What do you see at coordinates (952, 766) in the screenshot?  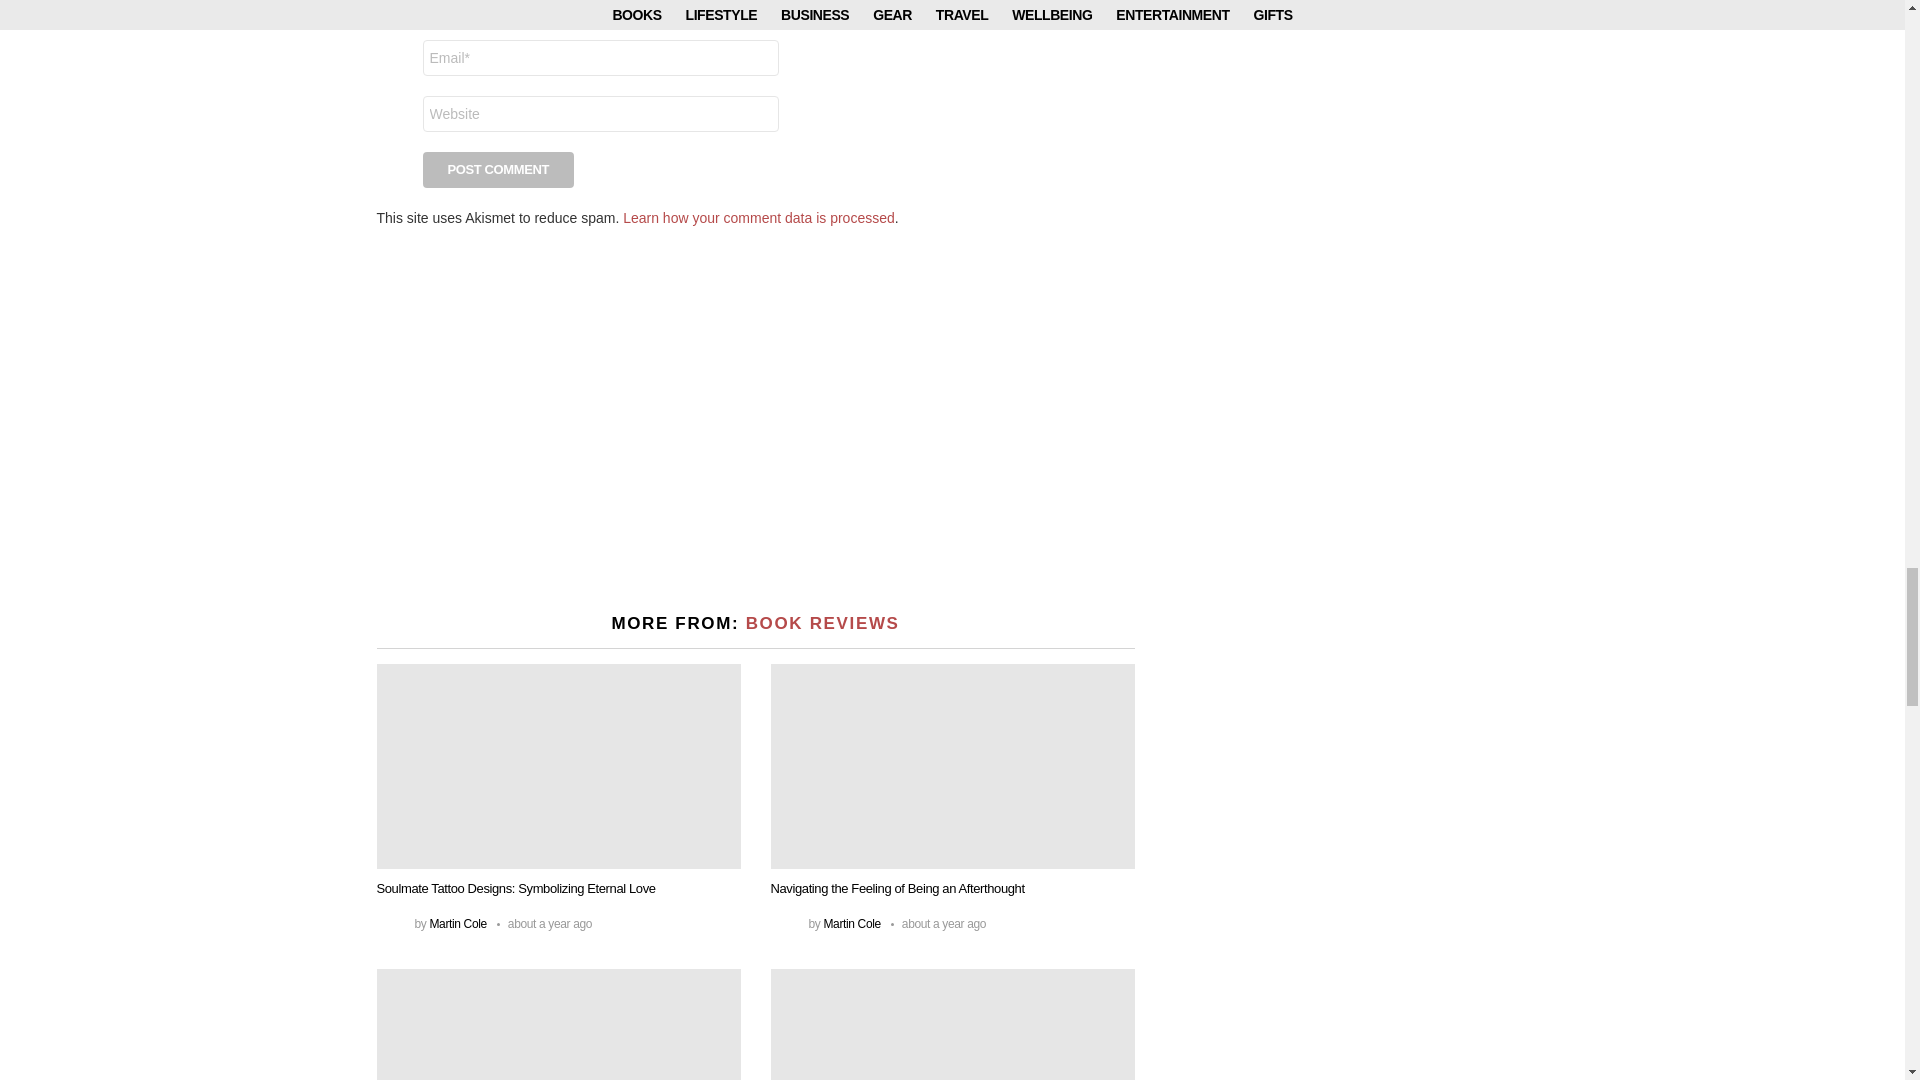 I see `Navigating the Feeling of Being an Afterthought` at bounding box center [952, 766].